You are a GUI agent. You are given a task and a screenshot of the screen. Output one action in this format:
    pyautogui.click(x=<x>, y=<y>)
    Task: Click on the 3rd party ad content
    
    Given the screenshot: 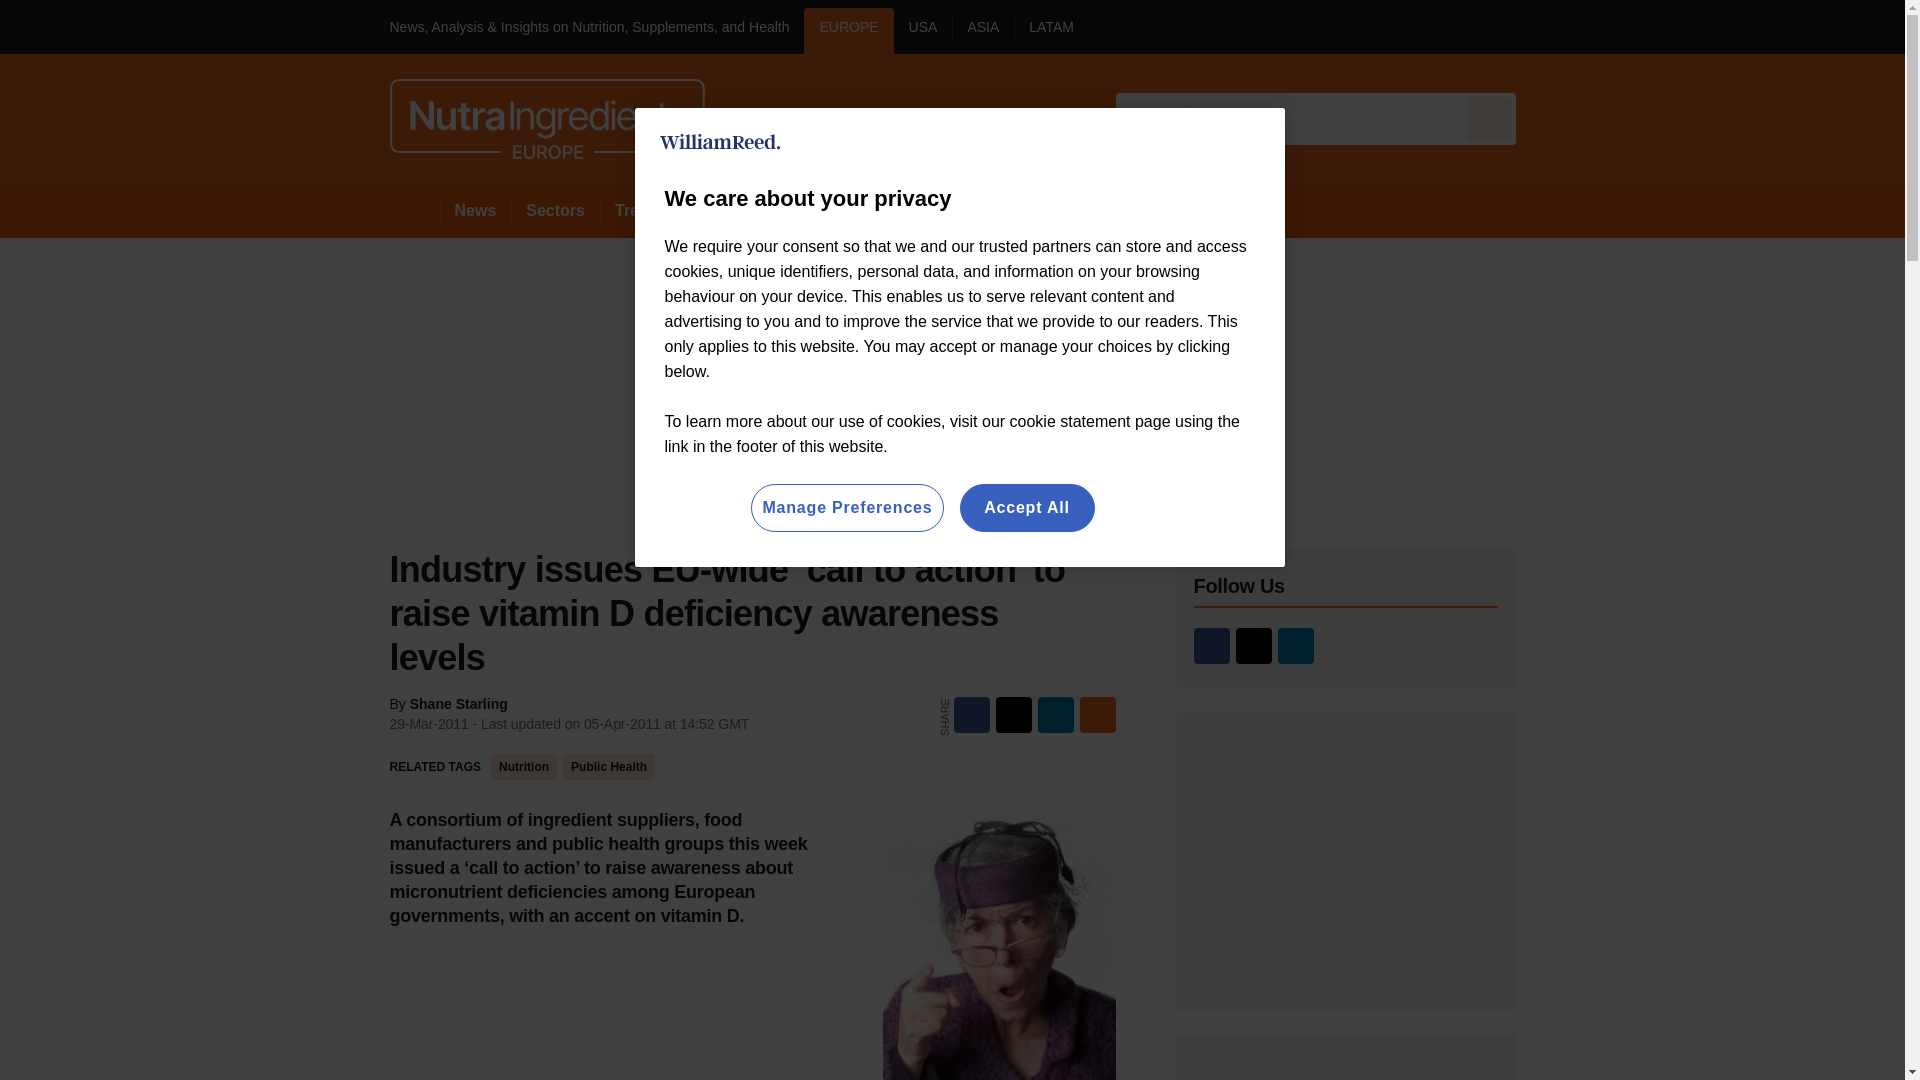 What is the action you would take?
    pyautogui.click(x=1346, y=1069)
    